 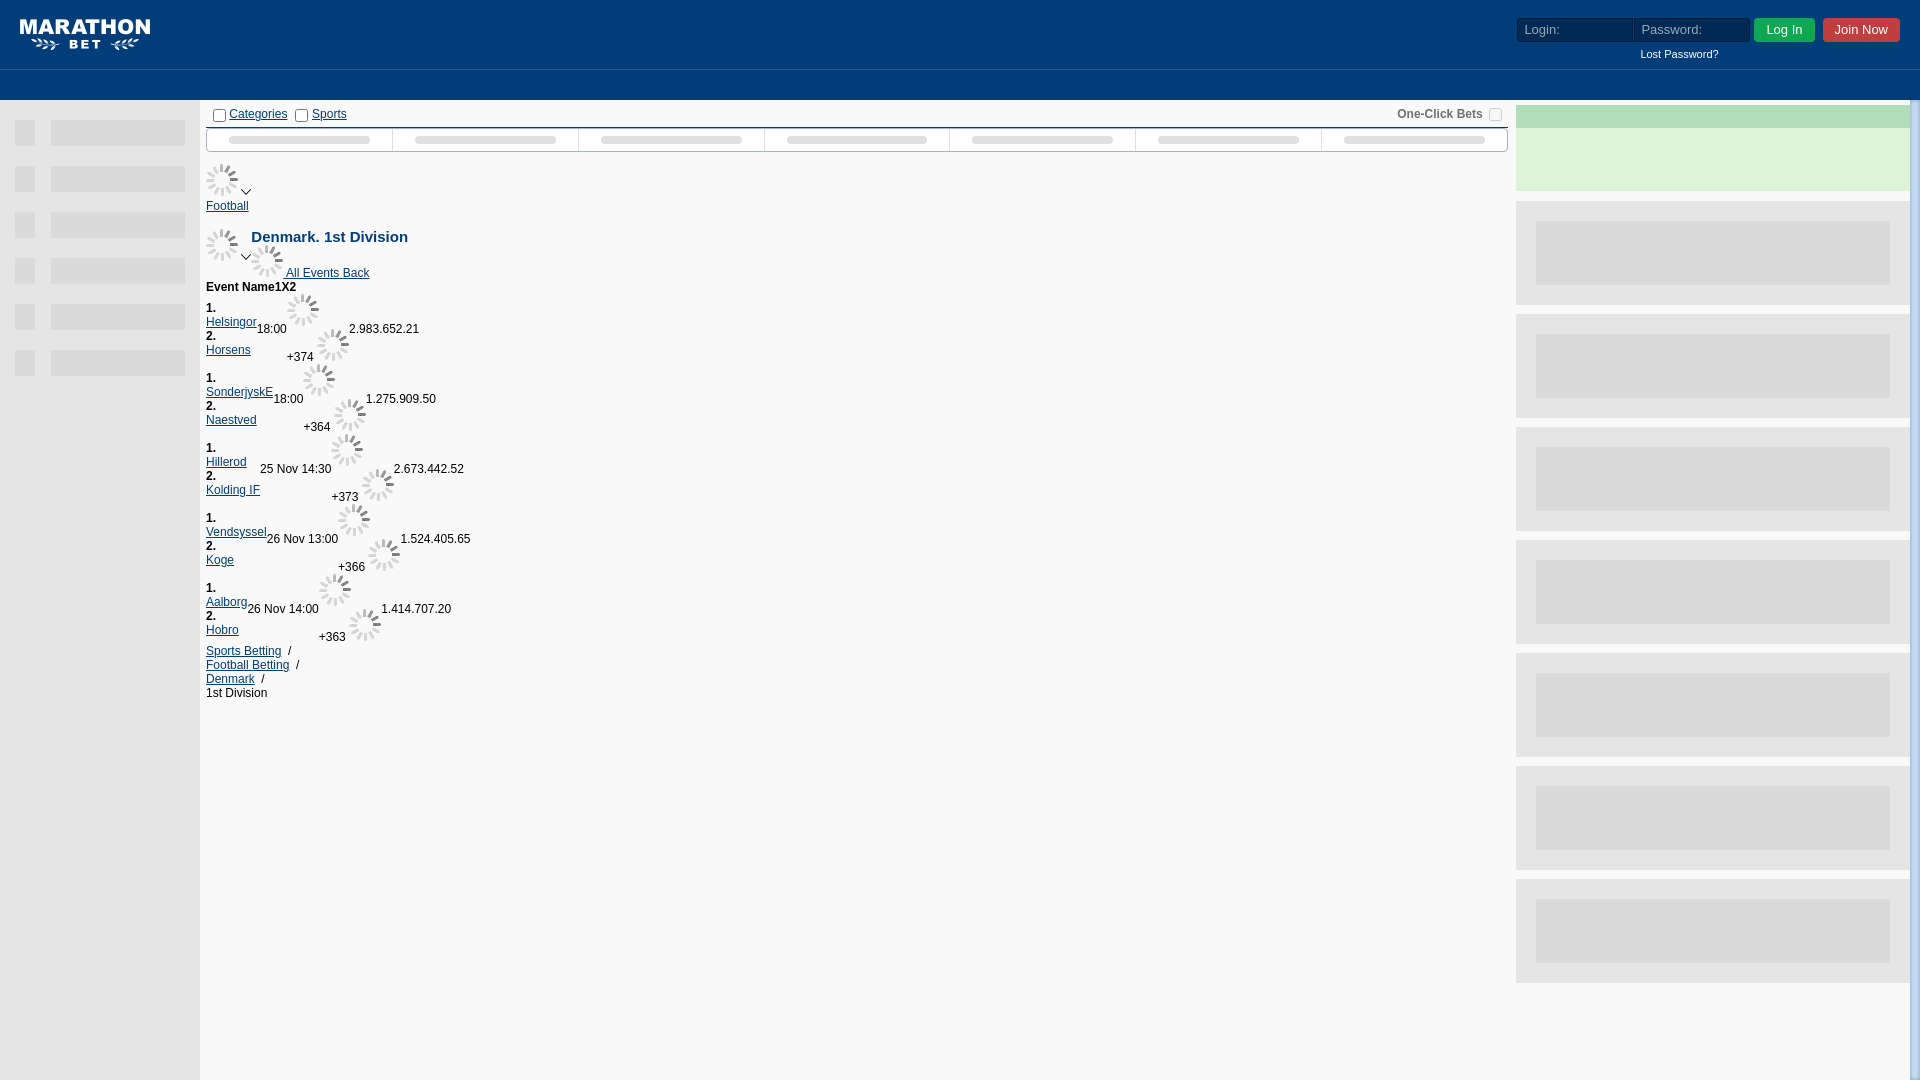 I want to click on Marathonbet, so click(x=85, y=35).